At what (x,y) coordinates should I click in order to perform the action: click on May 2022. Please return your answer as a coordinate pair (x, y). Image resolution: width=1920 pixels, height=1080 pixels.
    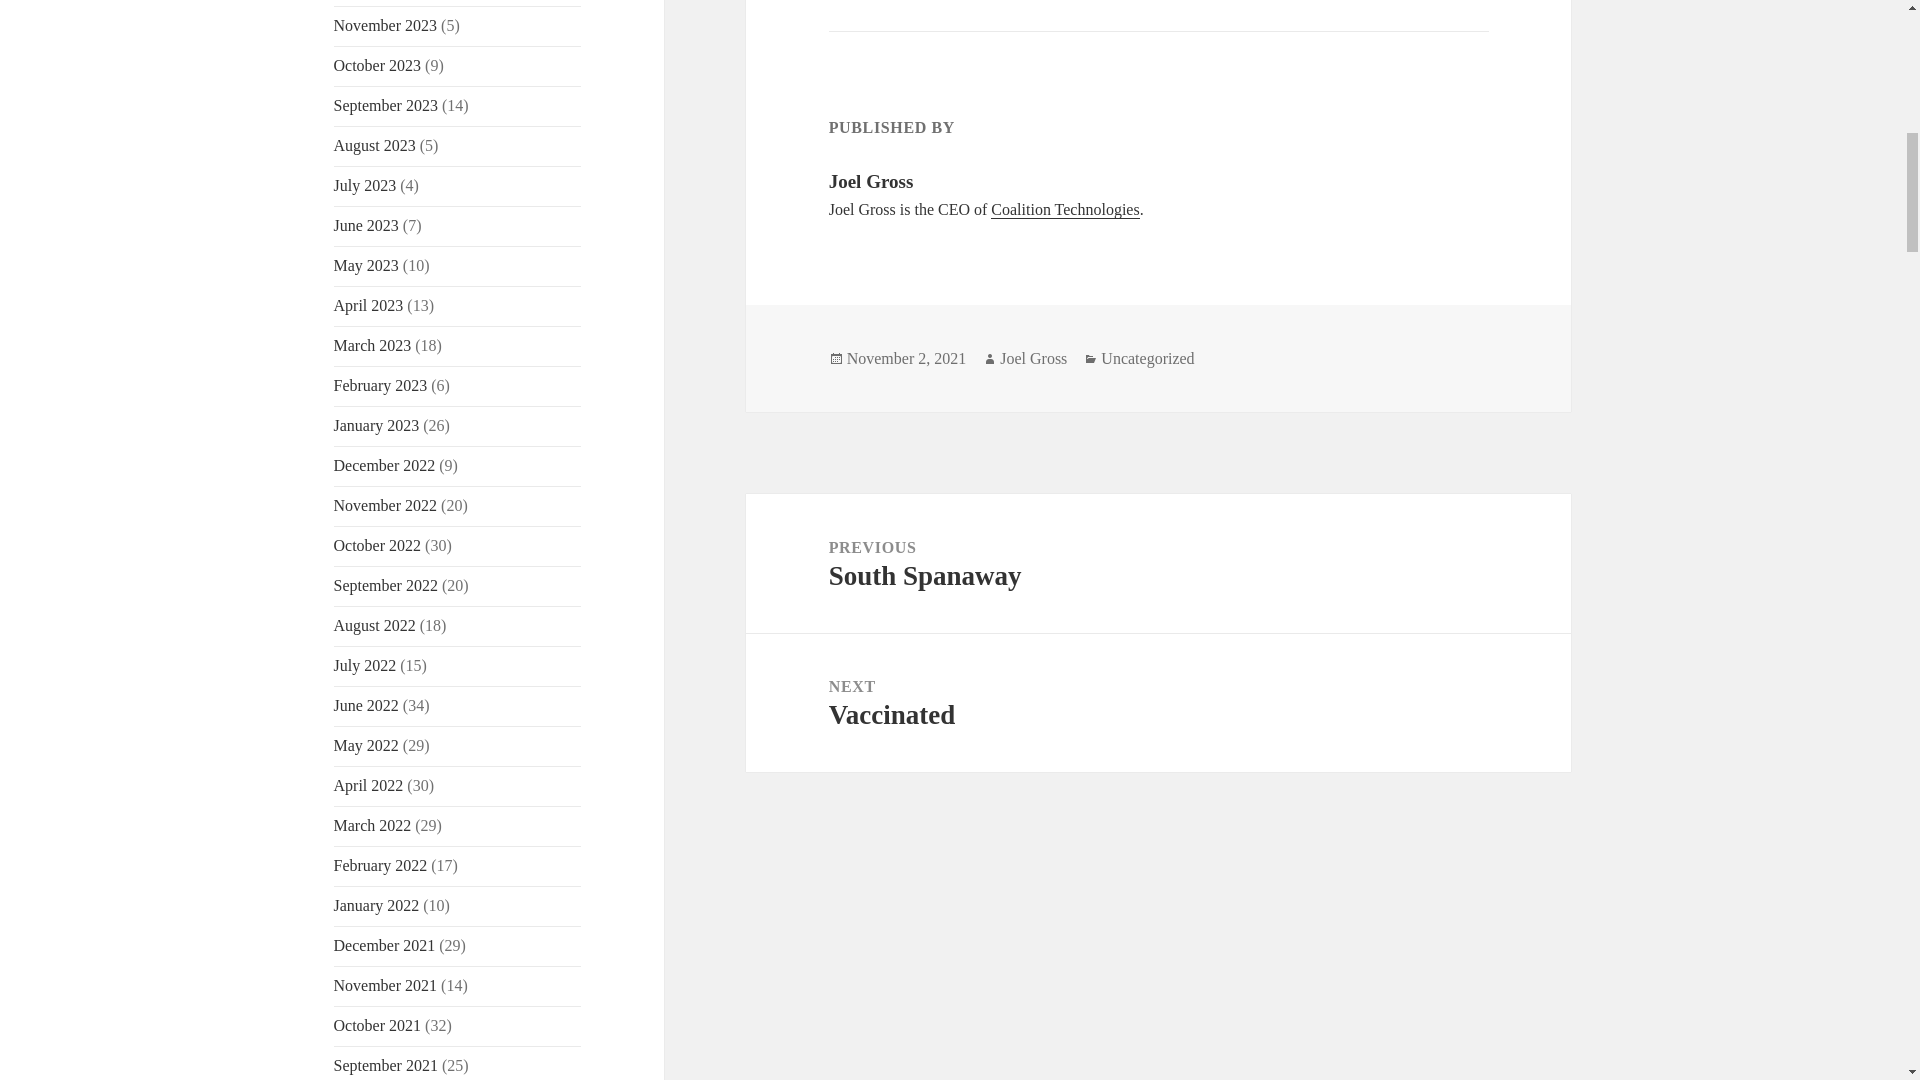
    Looking at the image, I should click on (366, 744).